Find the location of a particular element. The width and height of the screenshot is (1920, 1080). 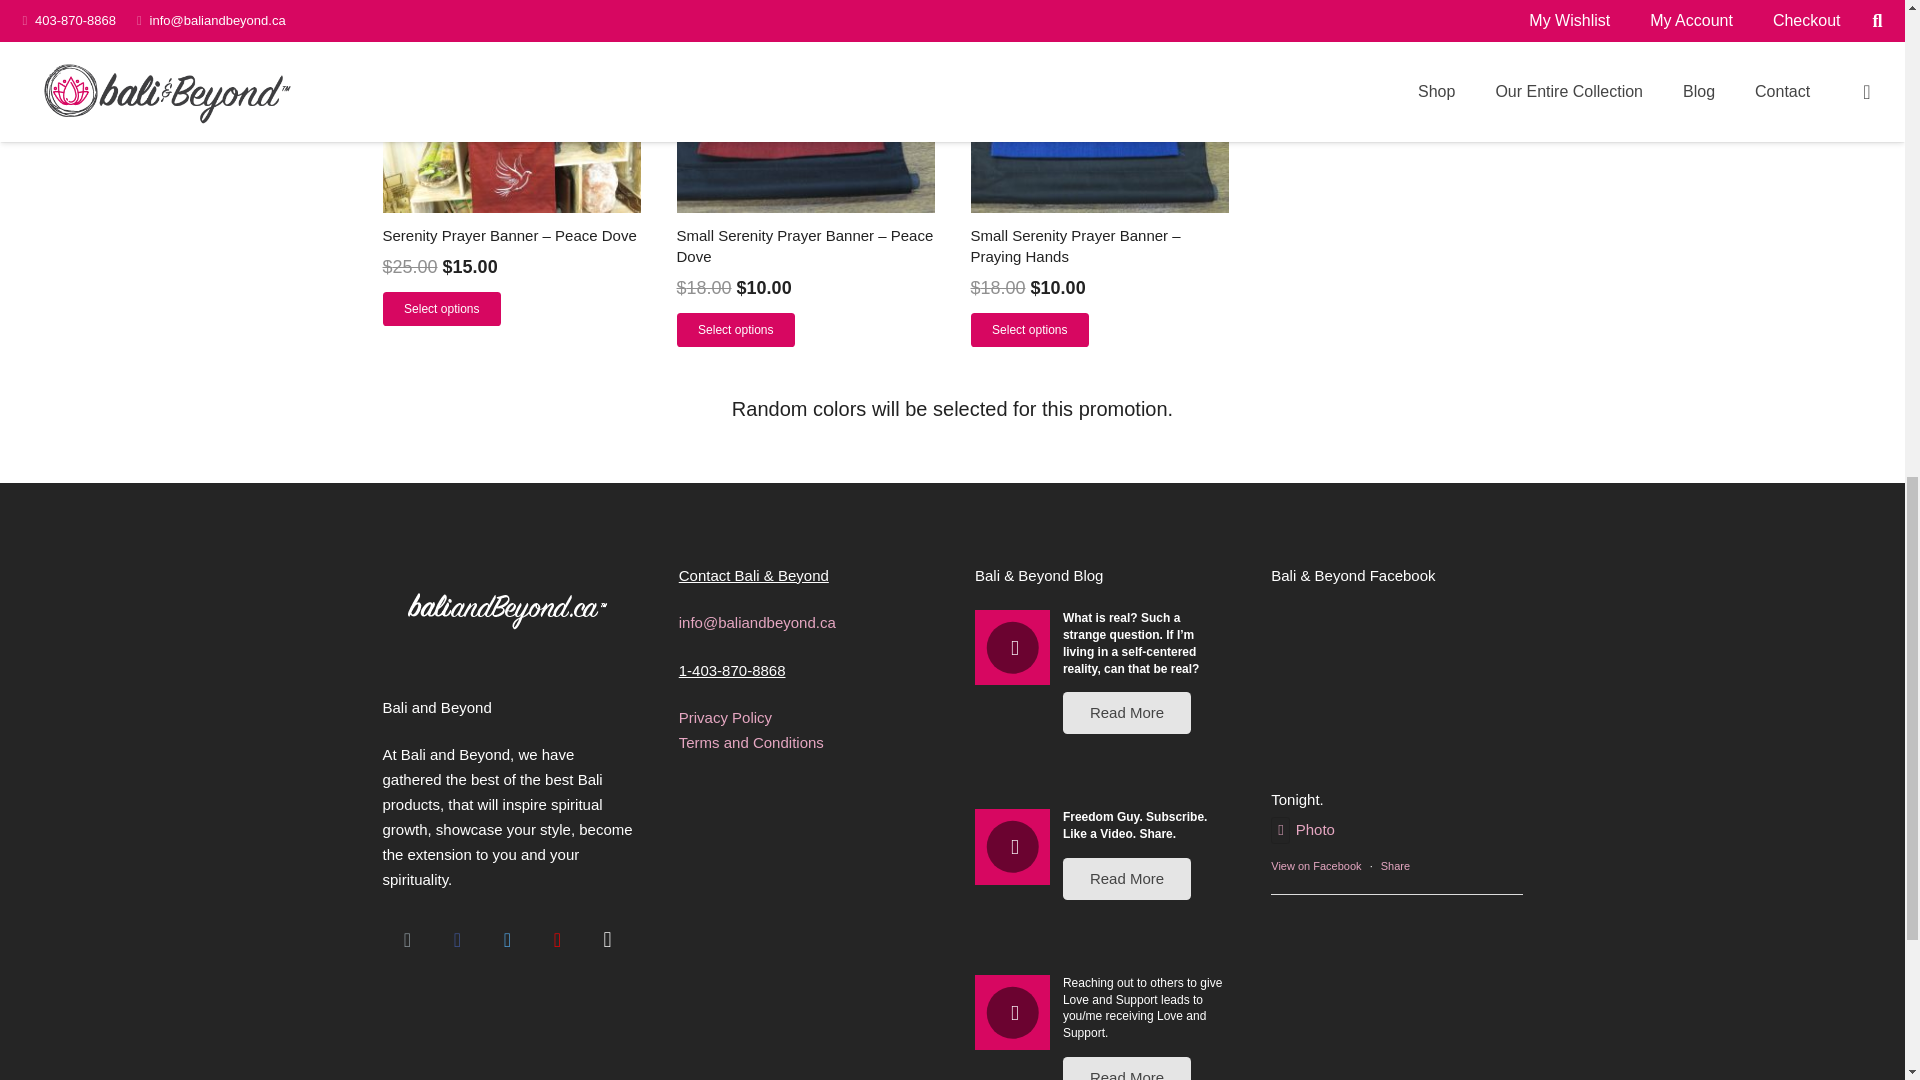

Likebox Iframe is located at coordinates (1396, 704).